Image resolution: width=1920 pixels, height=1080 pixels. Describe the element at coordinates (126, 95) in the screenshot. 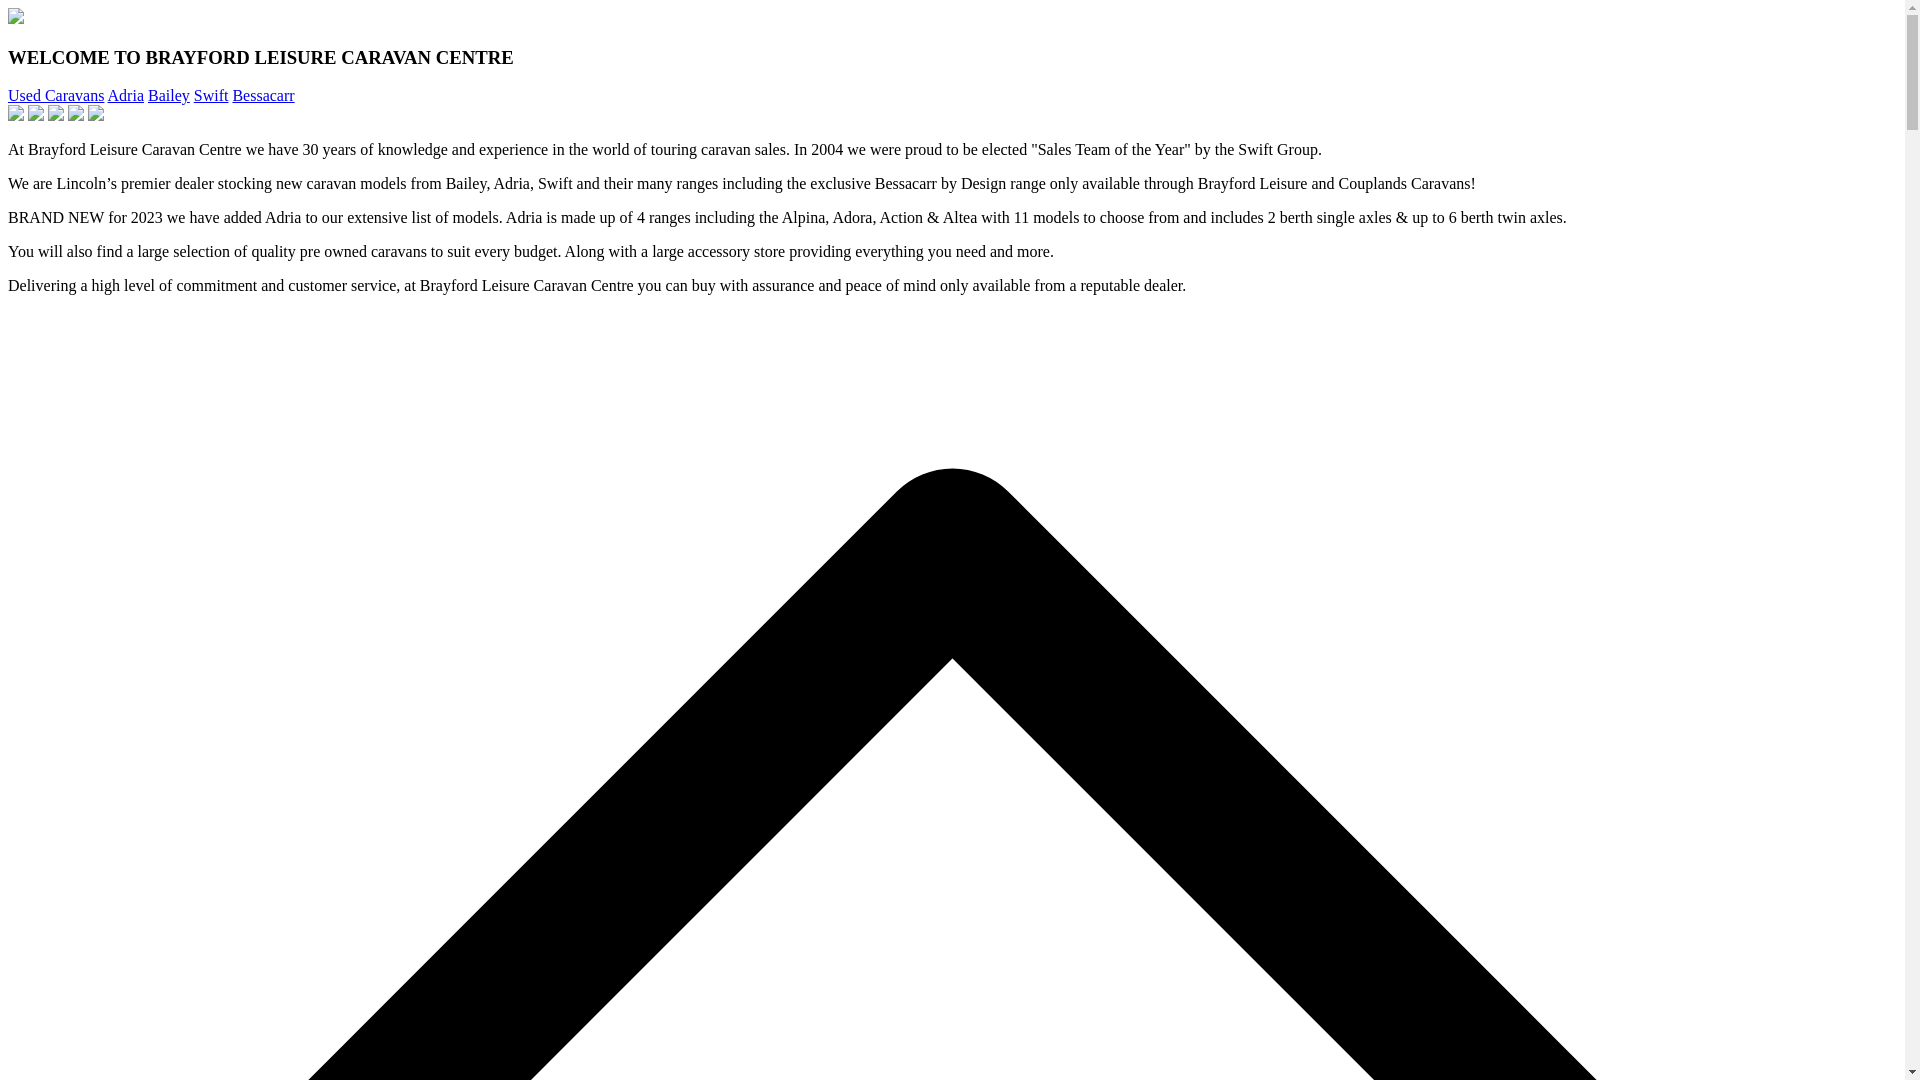

I see `Adria` at that location.